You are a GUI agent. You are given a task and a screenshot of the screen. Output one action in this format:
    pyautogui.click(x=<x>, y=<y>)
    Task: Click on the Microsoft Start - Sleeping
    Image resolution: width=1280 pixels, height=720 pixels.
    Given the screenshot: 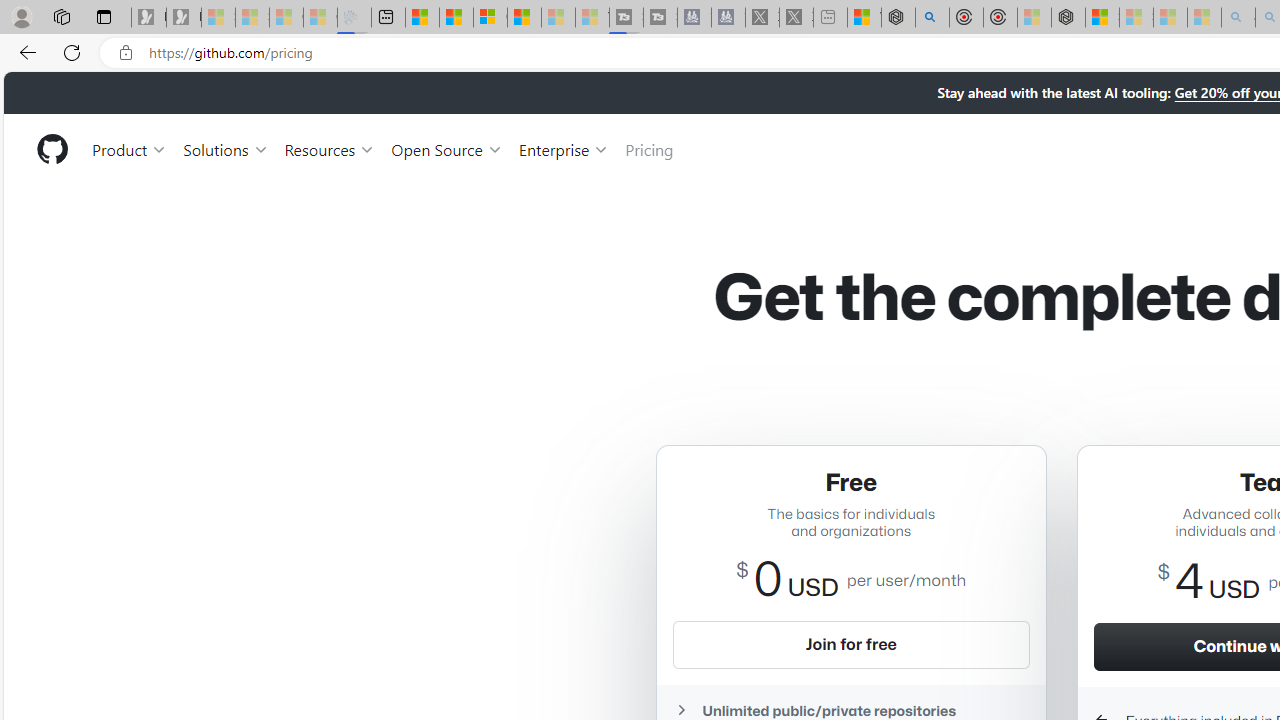 What is the action you would take?
    pyautogui.click(x=558, y=18)
    